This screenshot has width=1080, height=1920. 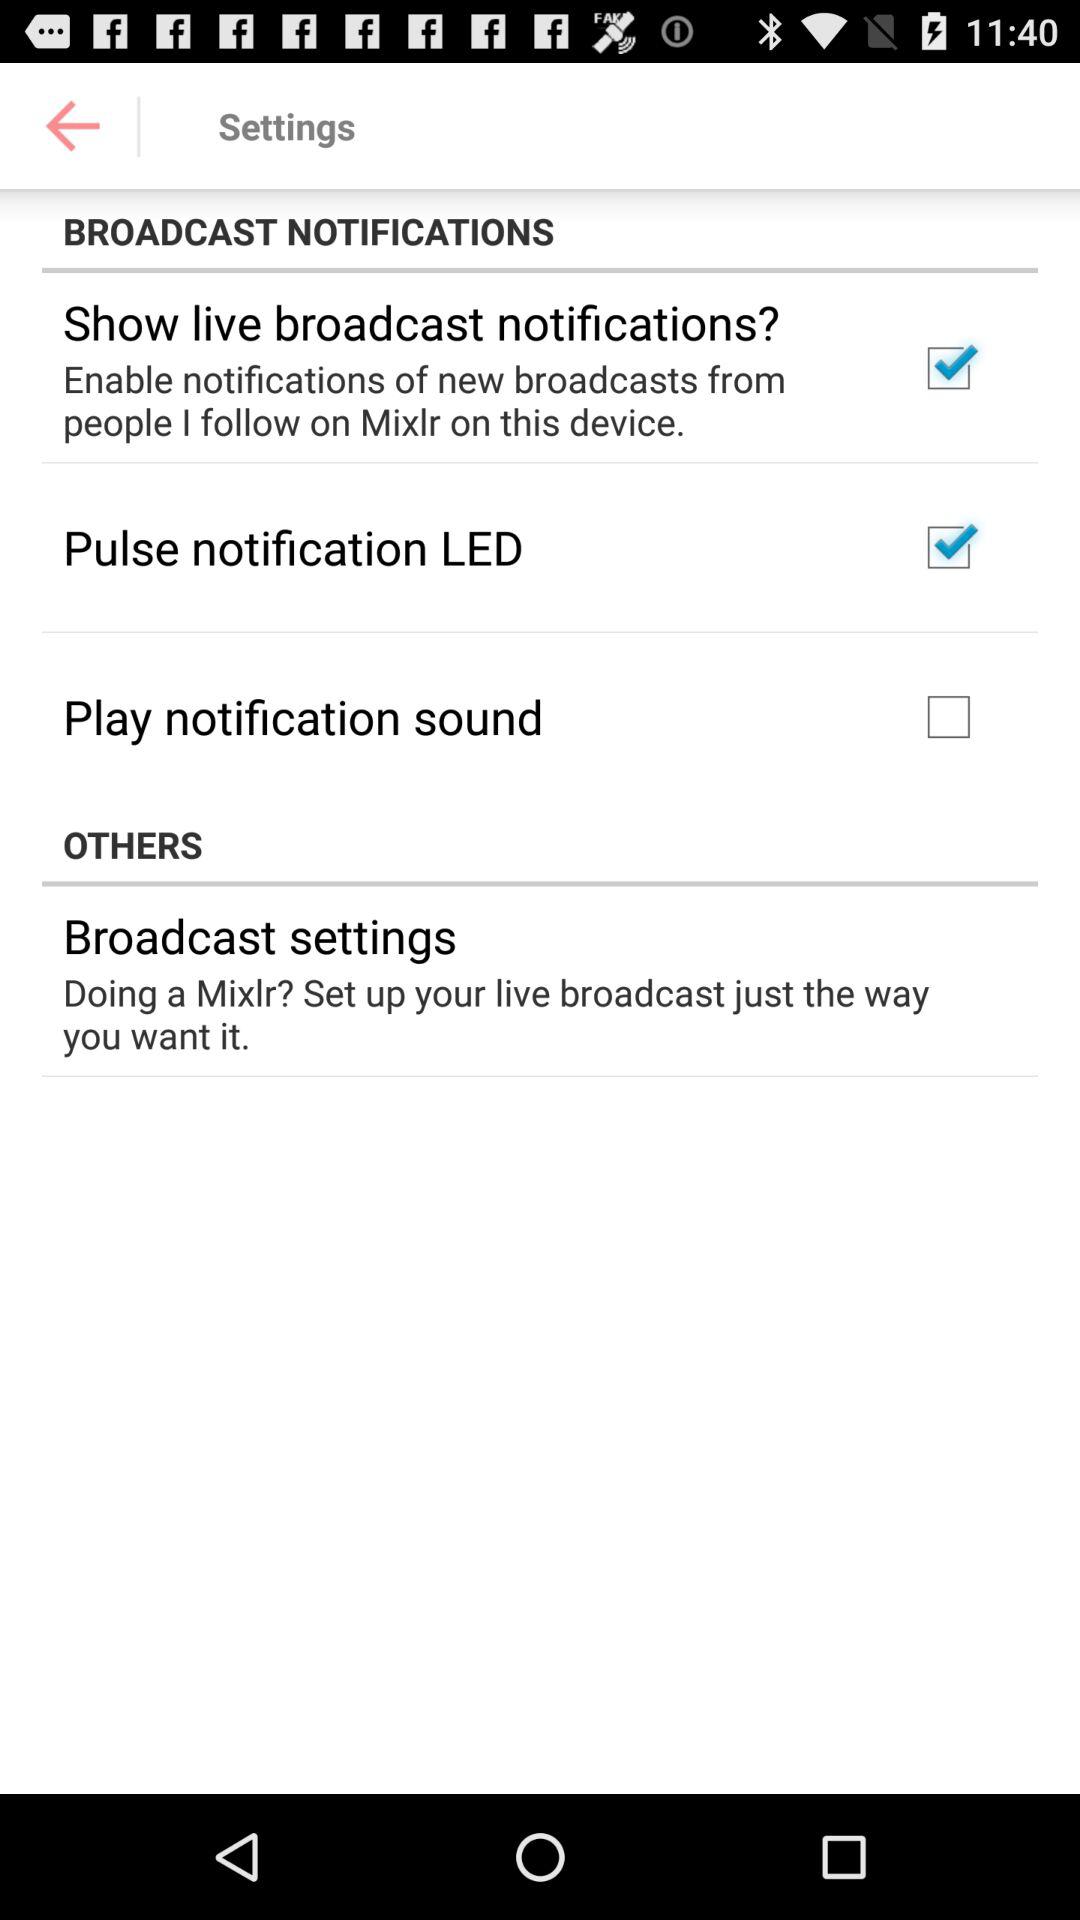 I want to click on open the icon below show live broadcast app, so click(x=464, y=400).